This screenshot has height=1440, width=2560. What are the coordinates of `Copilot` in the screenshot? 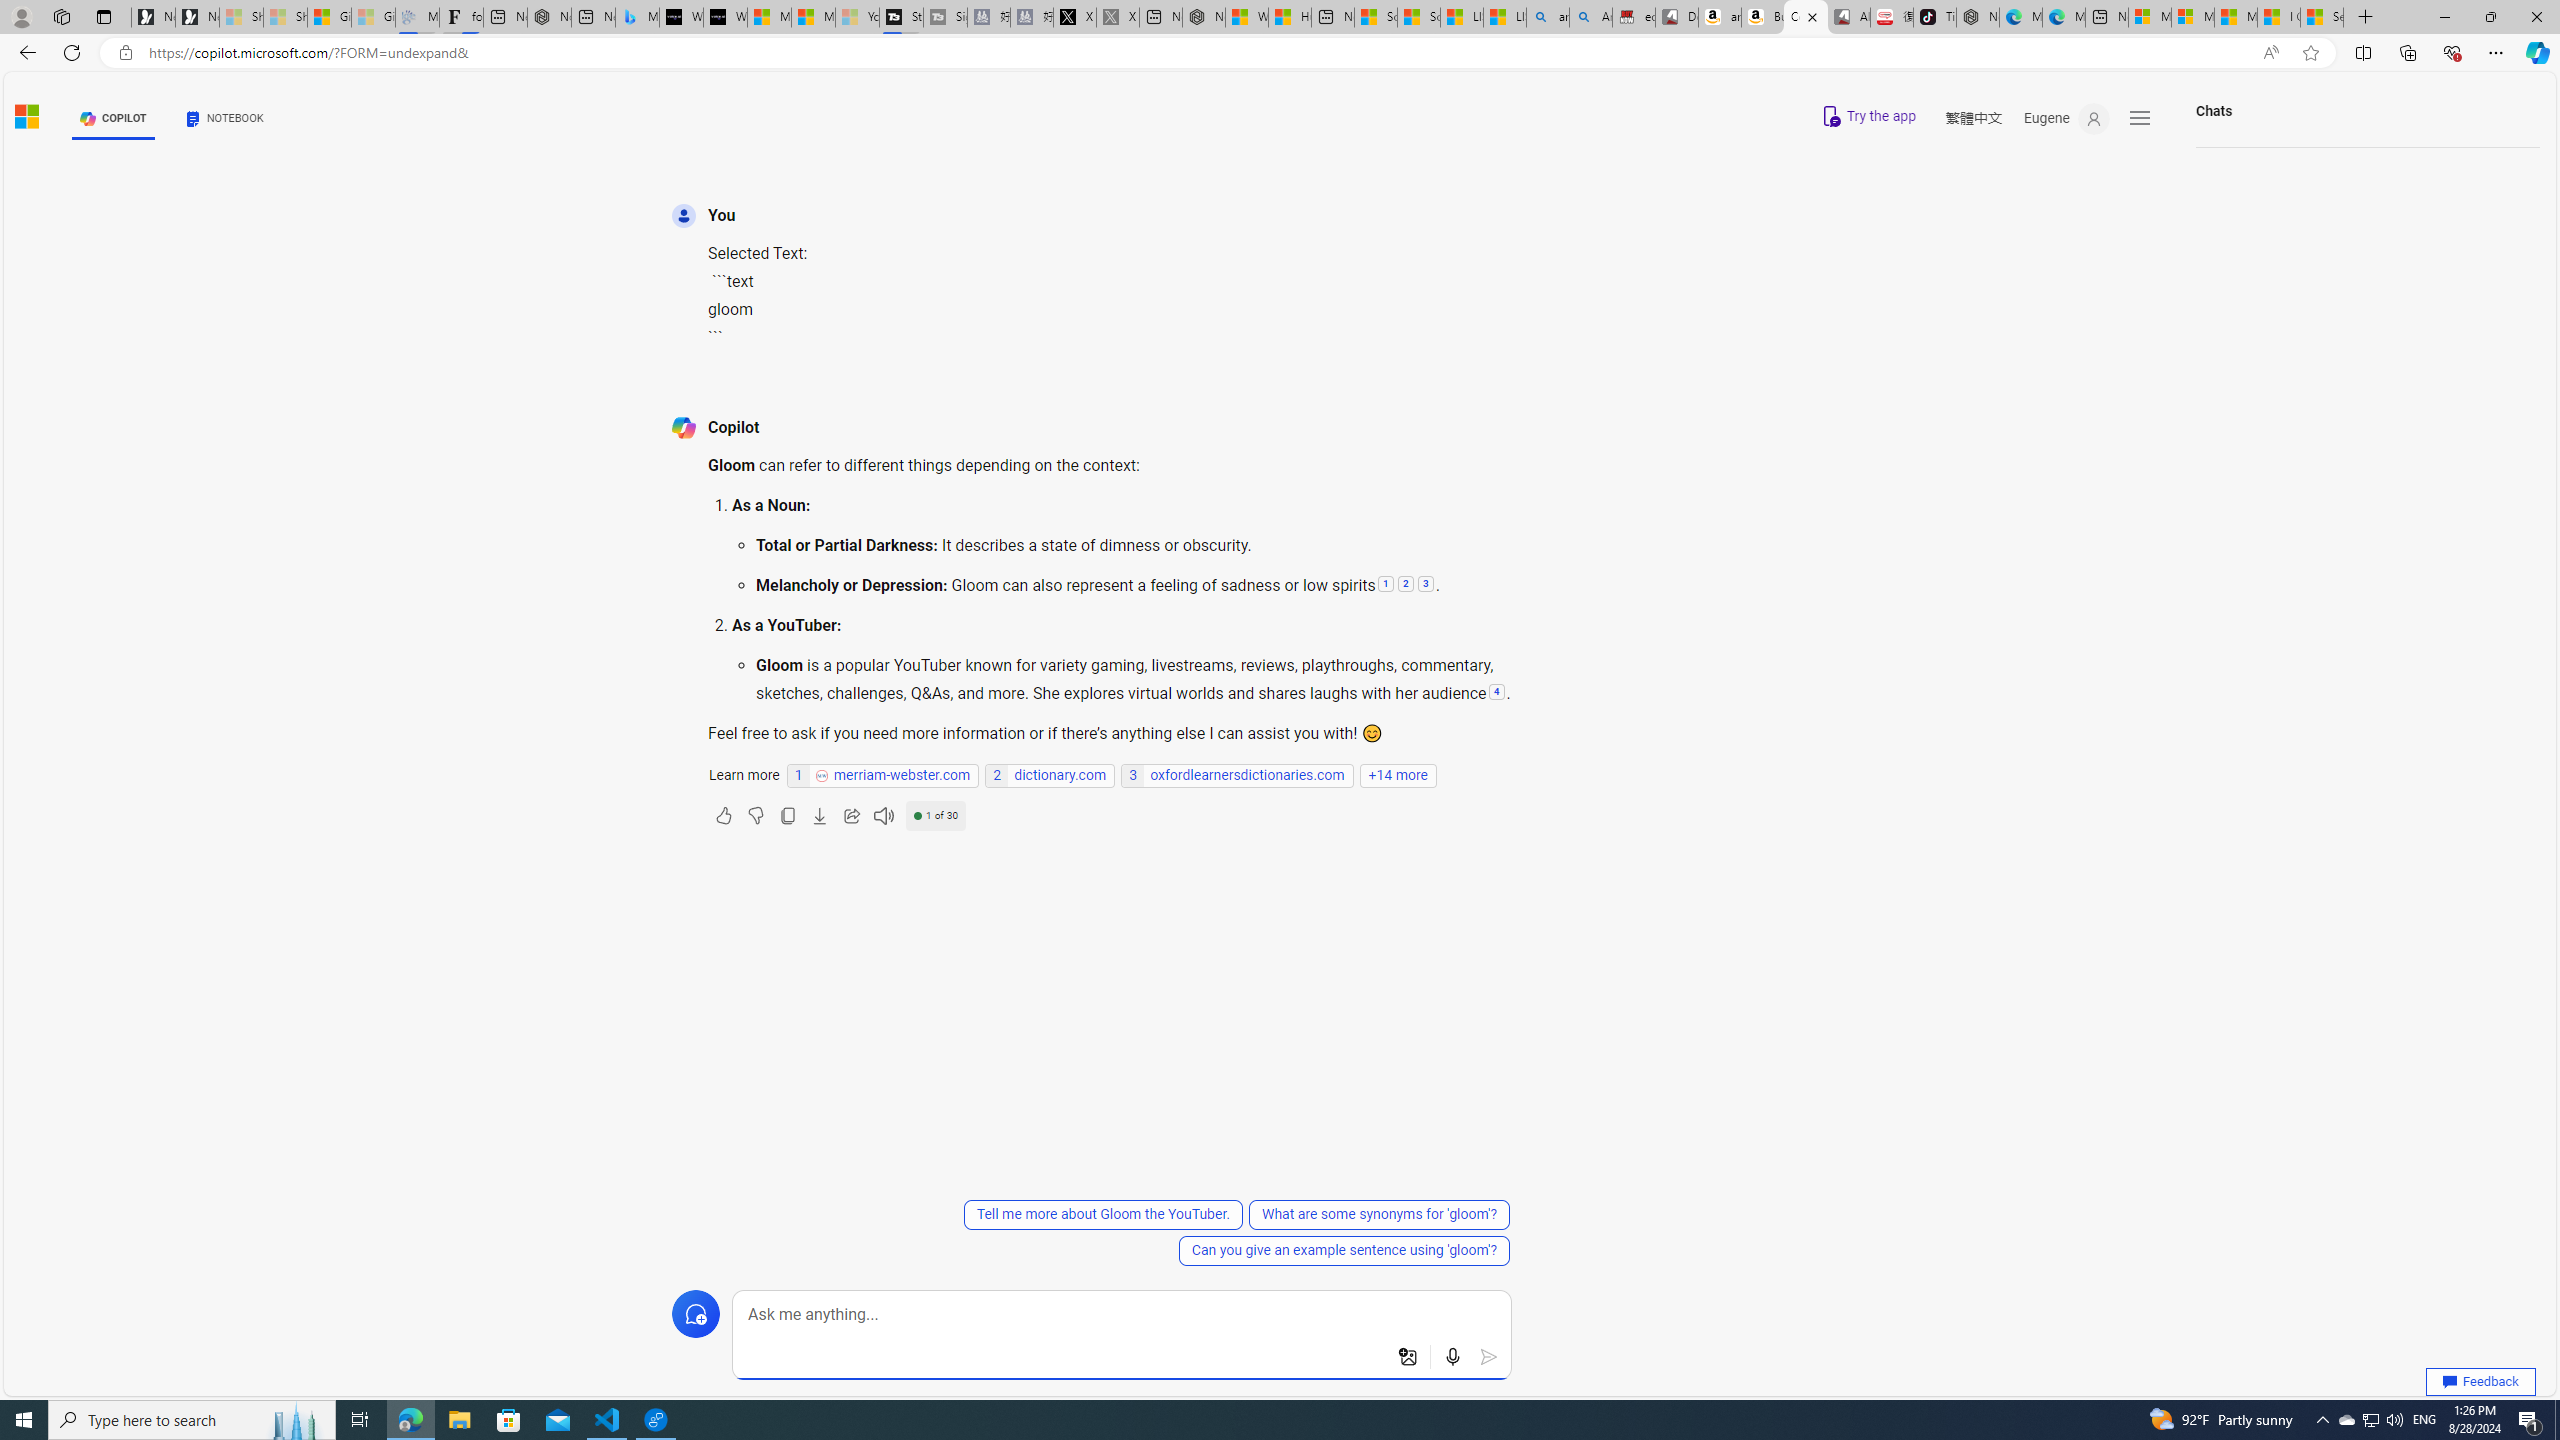 It's located at (1806, 17).